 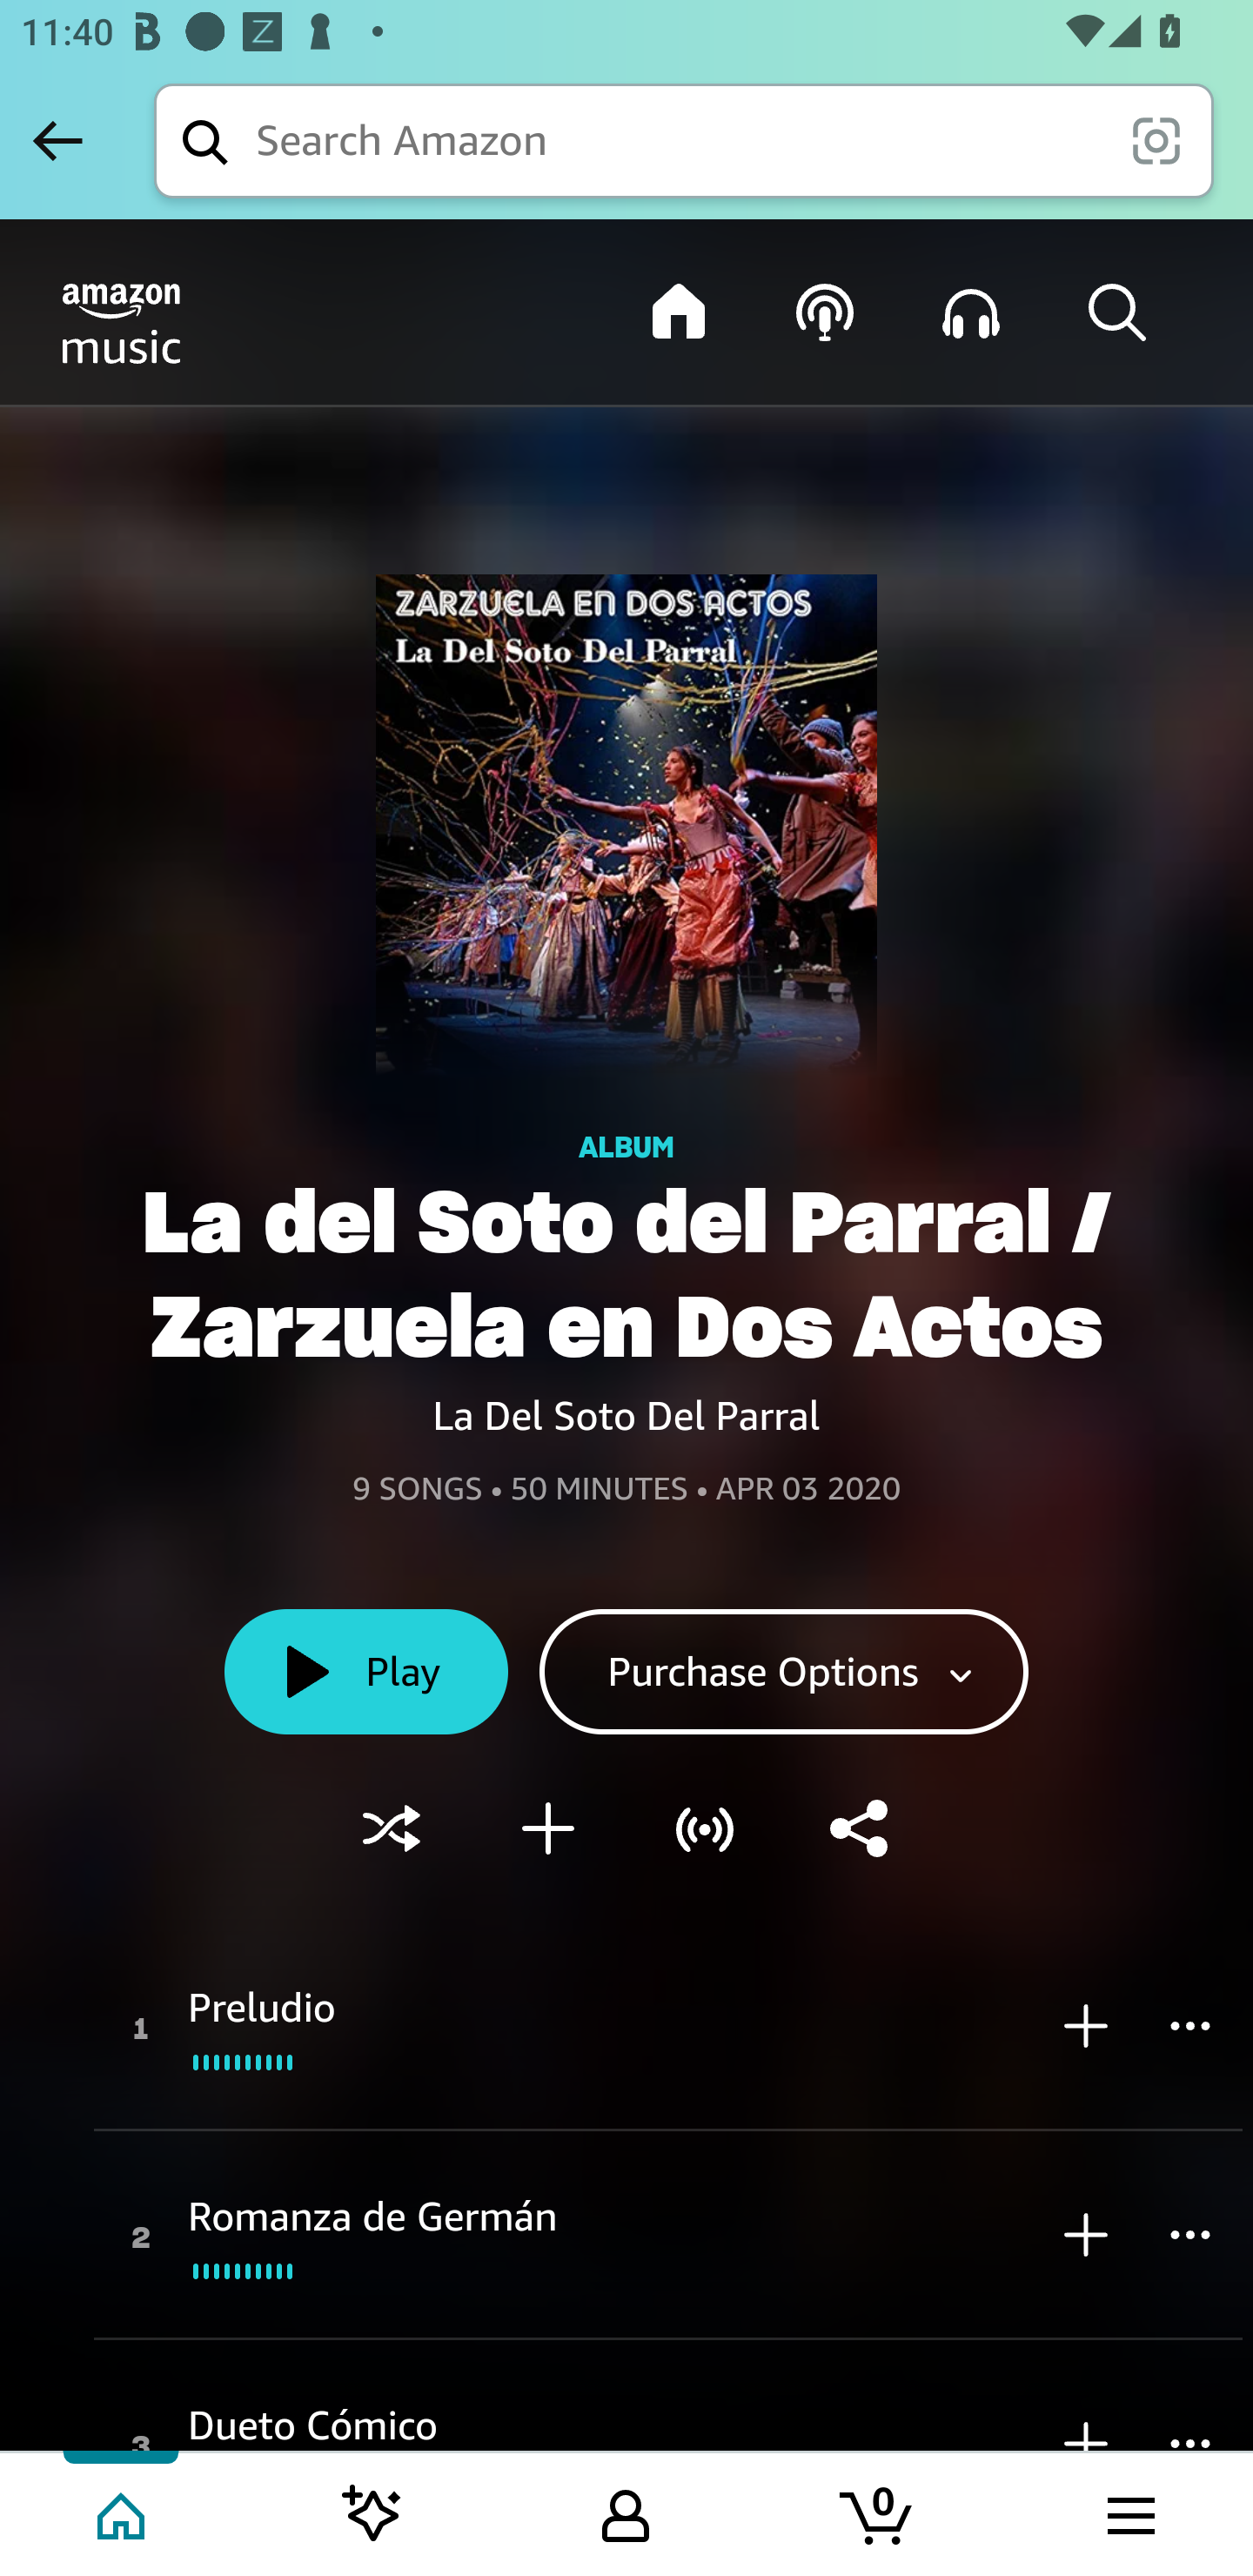 I want to click on Shuffle, so click(x=391, y=1828).